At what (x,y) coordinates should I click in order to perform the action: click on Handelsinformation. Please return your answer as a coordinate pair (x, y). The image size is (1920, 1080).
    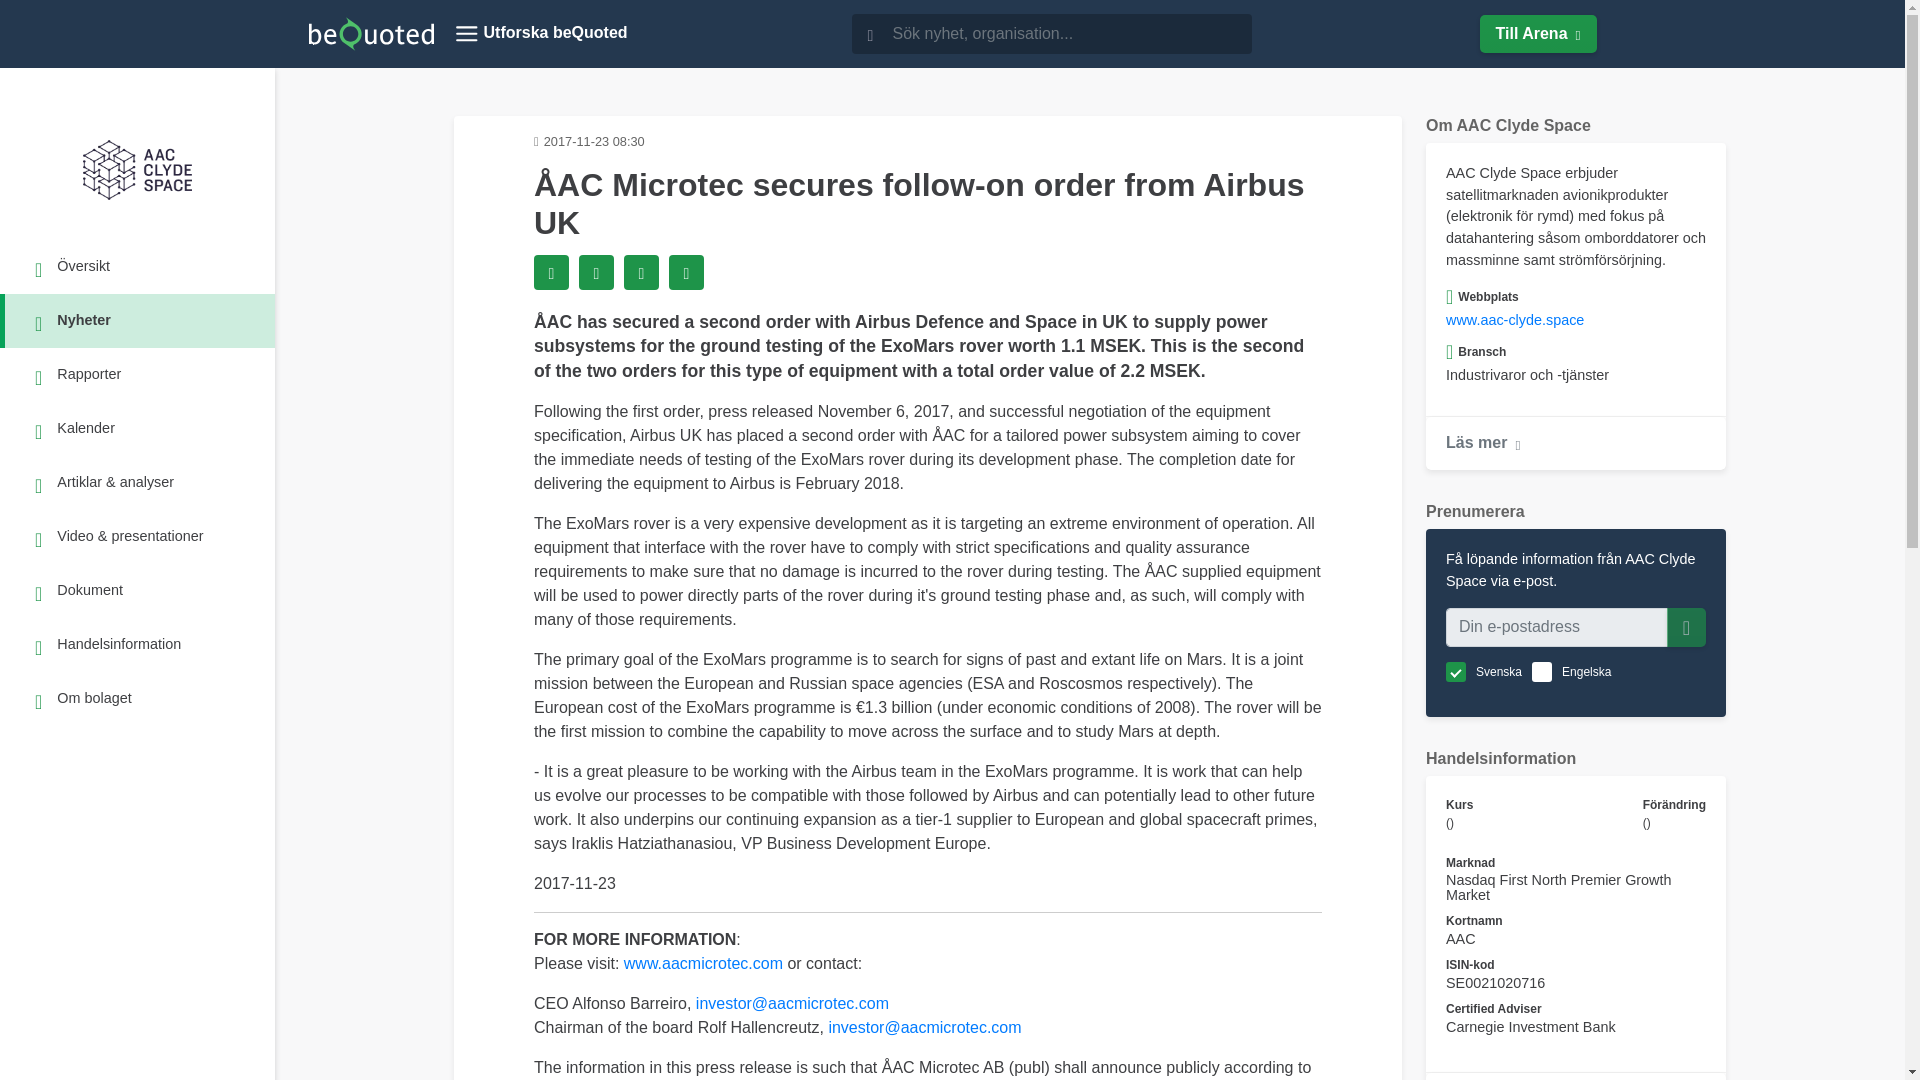
    Looking at the image, I should click on (140, 644).